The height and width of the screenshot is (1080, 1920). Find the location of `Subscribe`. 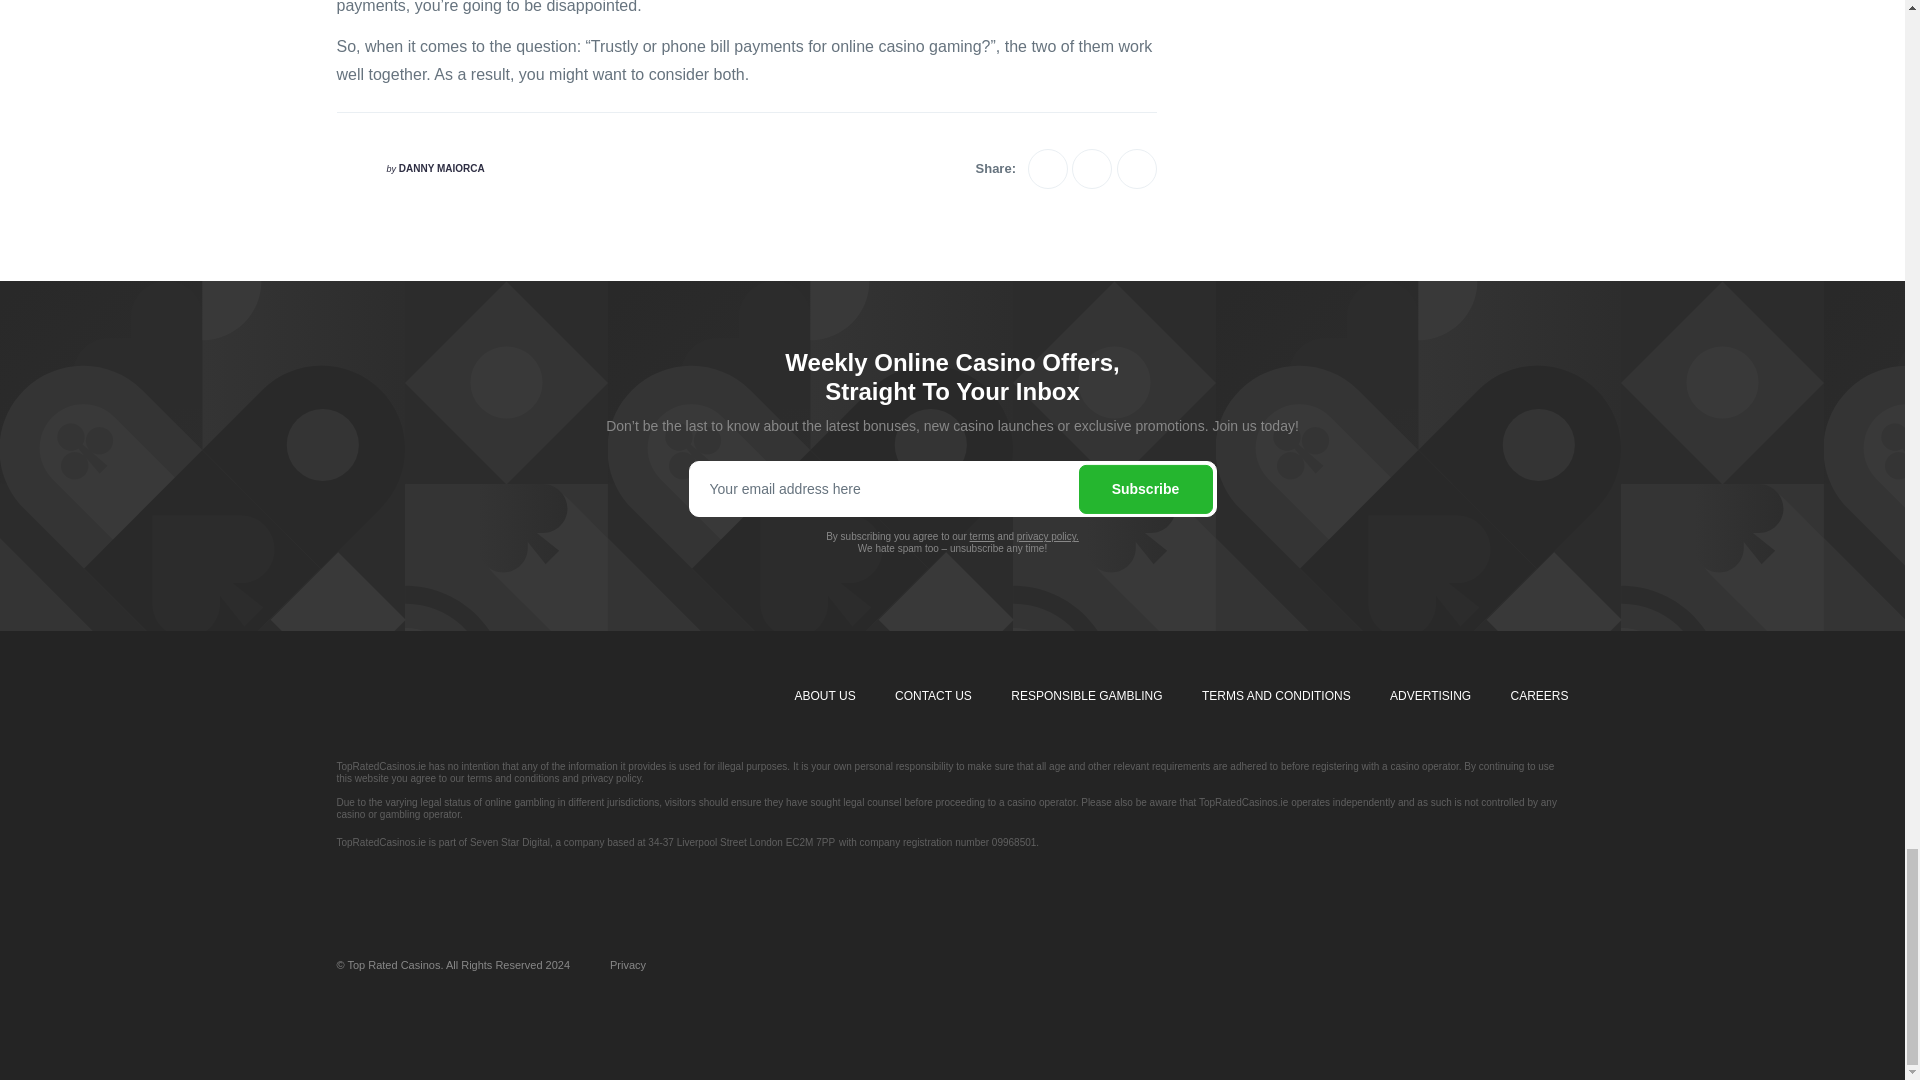

Subscribe is located at coordinates (1144, 489).